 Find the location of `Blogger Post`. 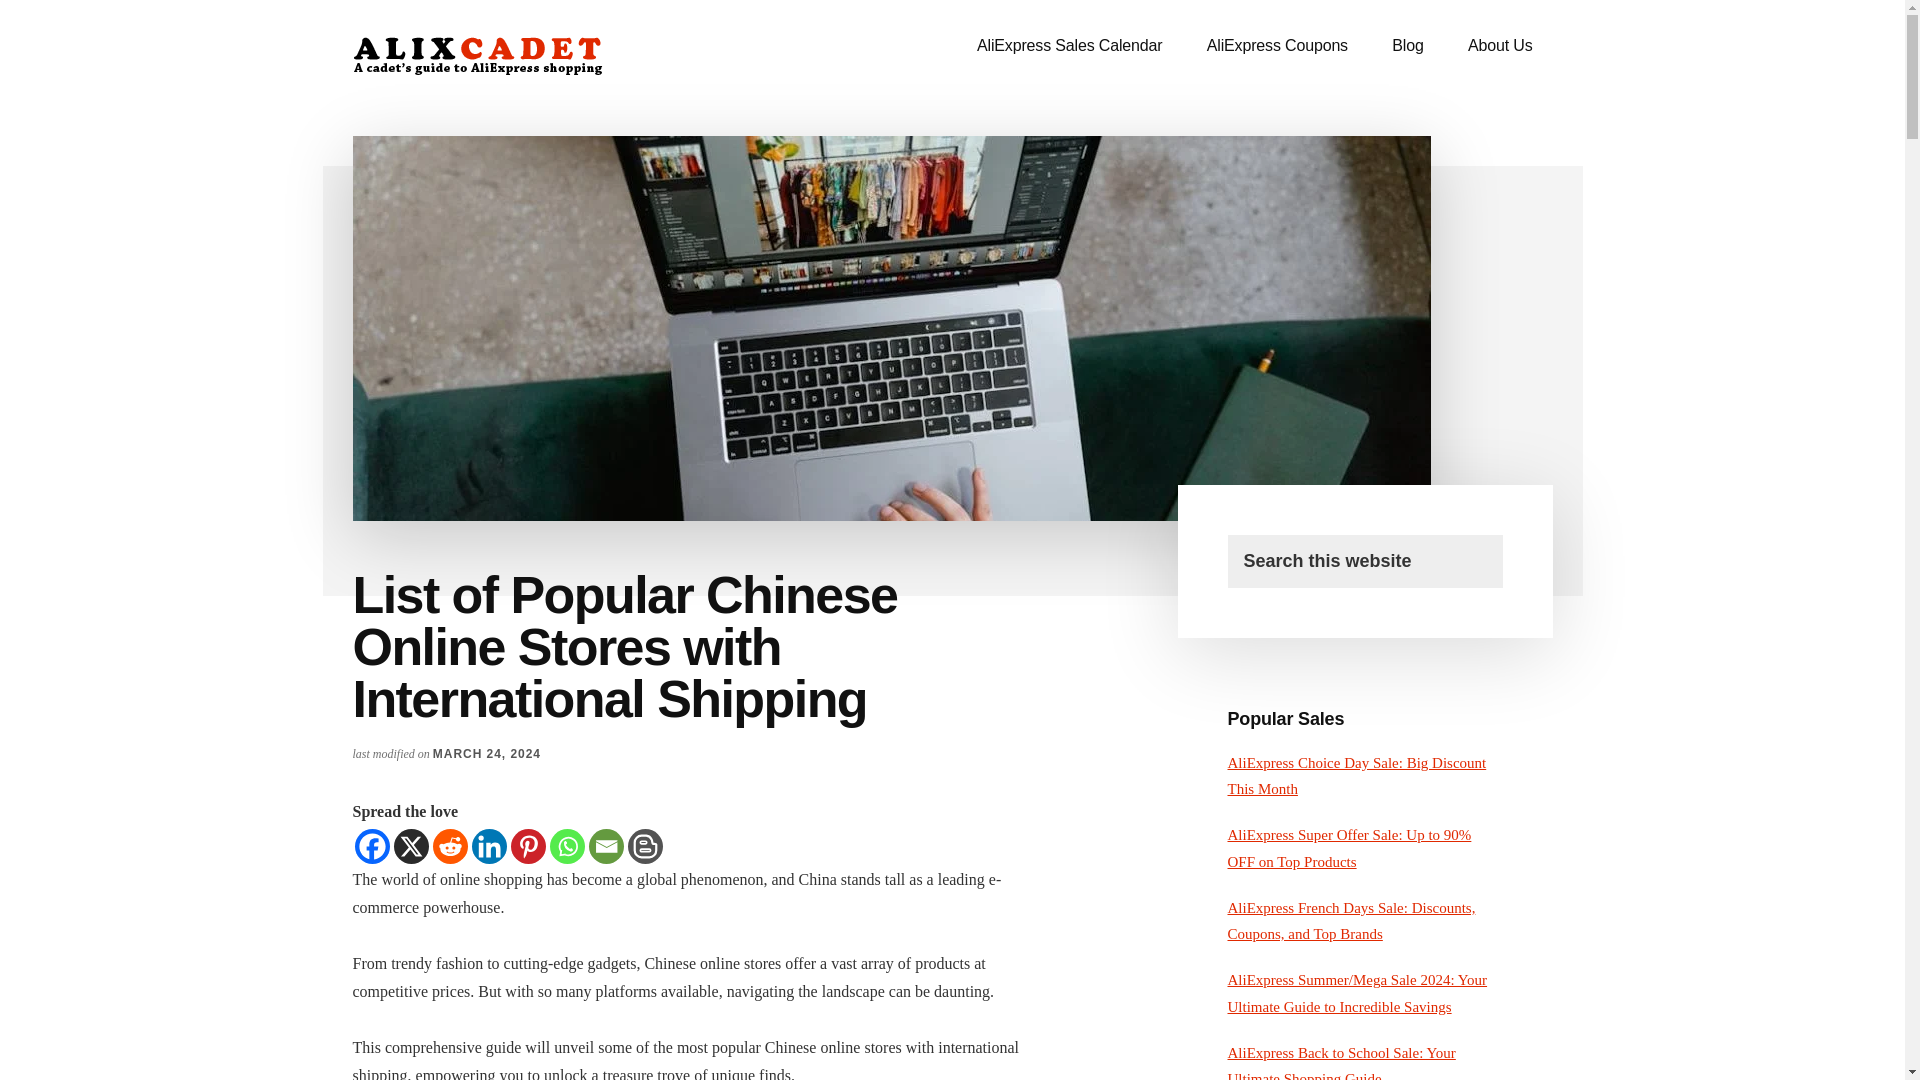

Blogger Post is located at coordinates (644, 846).